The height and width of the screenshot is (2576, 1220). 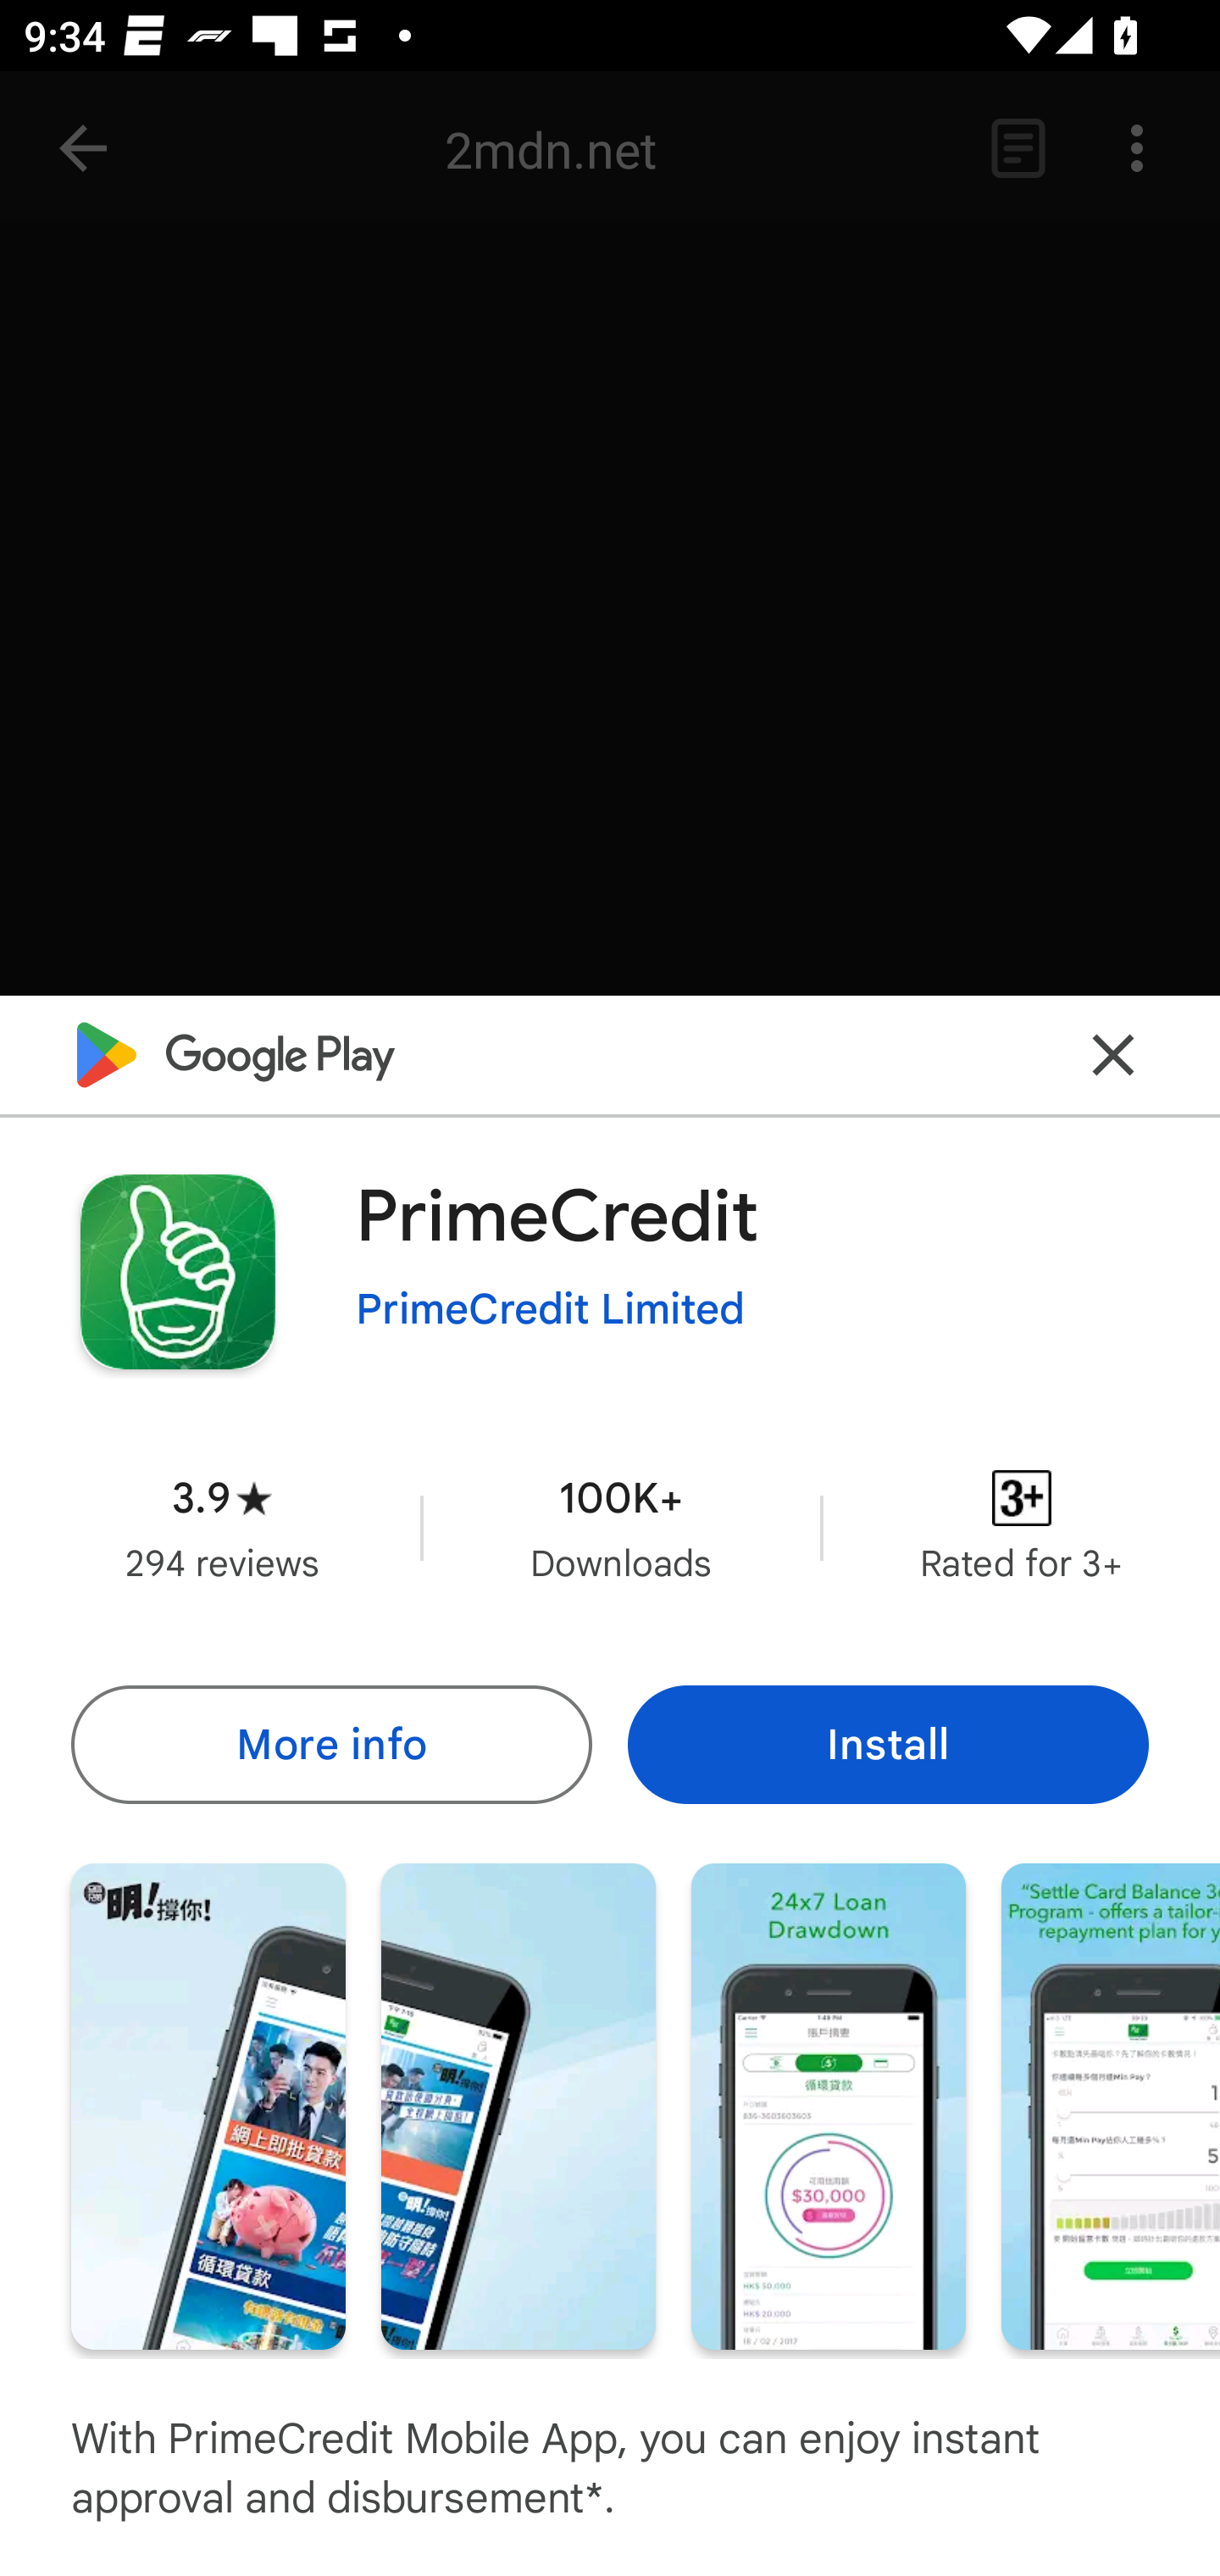 What do you see at coordinates (177, 1271) in the screenshot?
I see `Image of app or game icon for PrimeCredit` at bounding box center [177, 1271].